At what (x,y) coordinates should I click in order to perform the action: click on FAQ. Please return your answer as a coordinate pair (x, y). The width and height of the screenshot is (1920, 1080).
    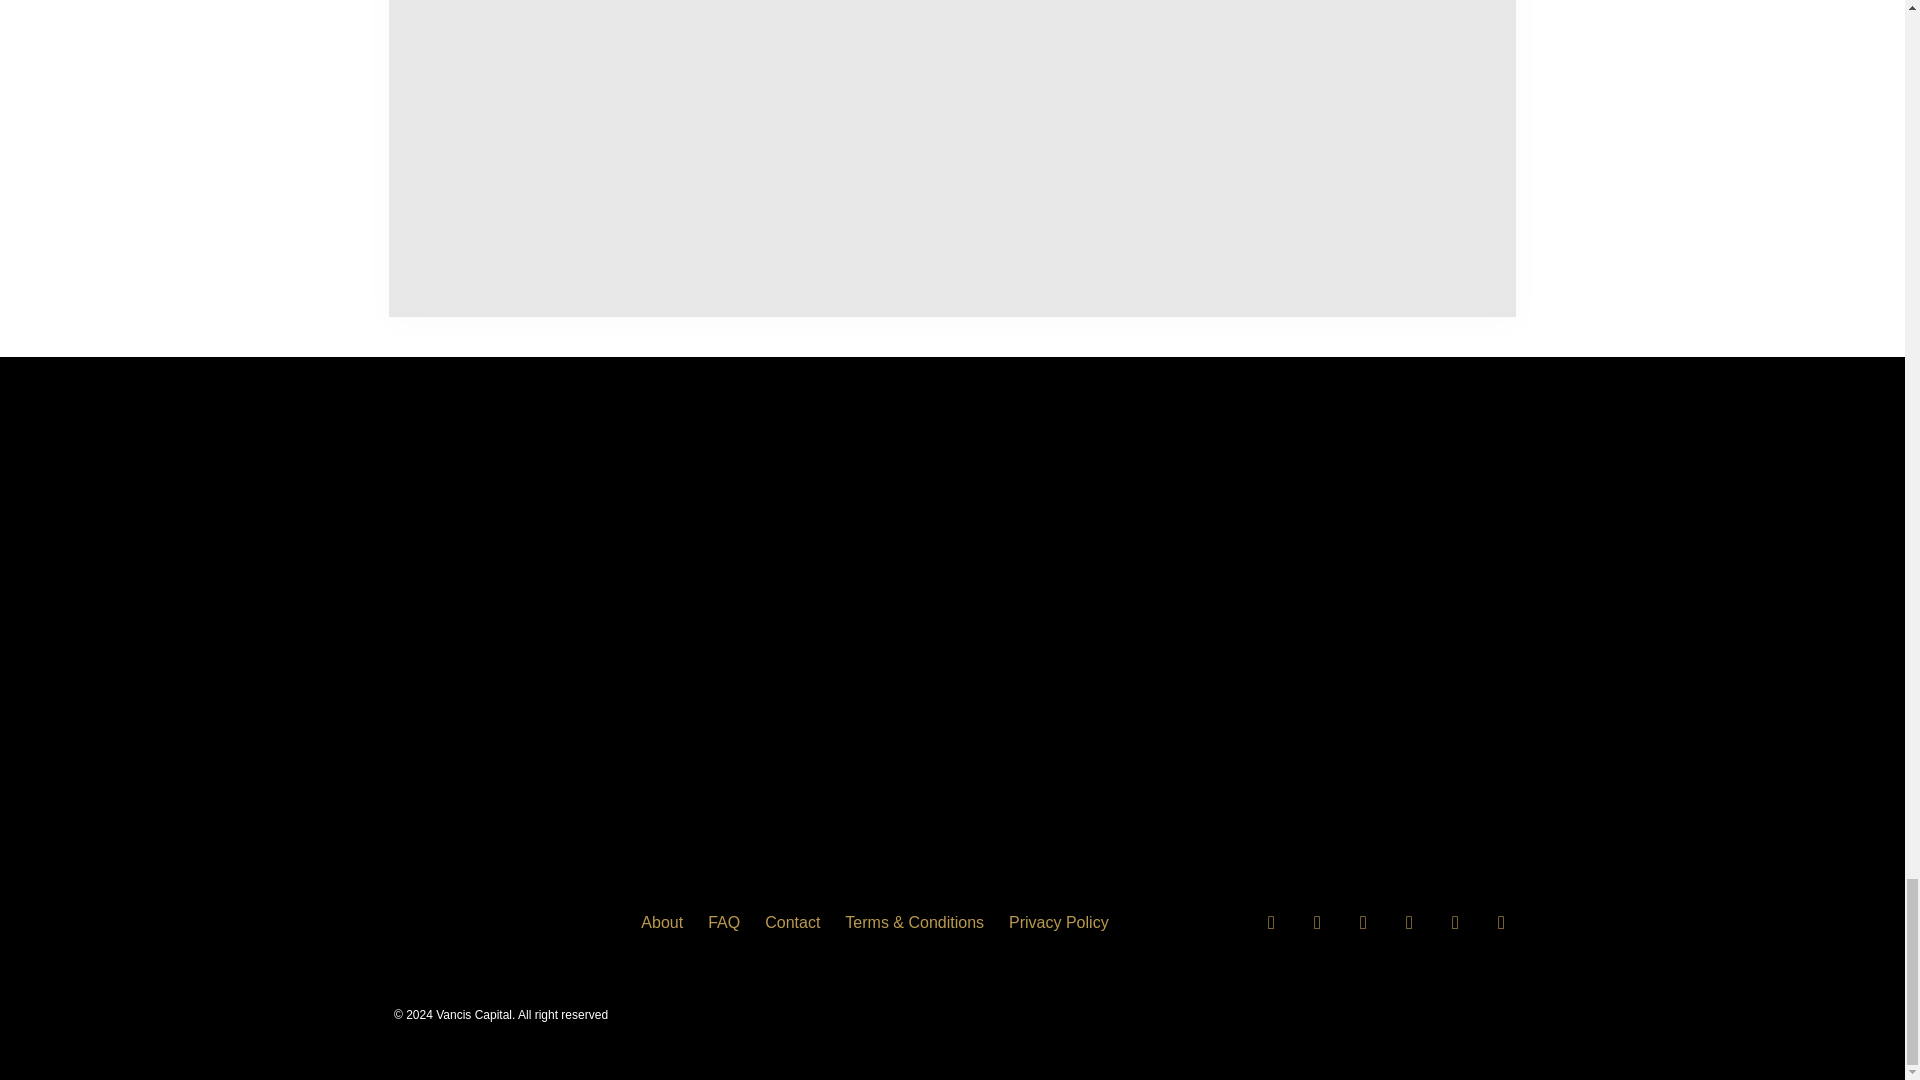
    Looking at the image, I should click on (724, 922).